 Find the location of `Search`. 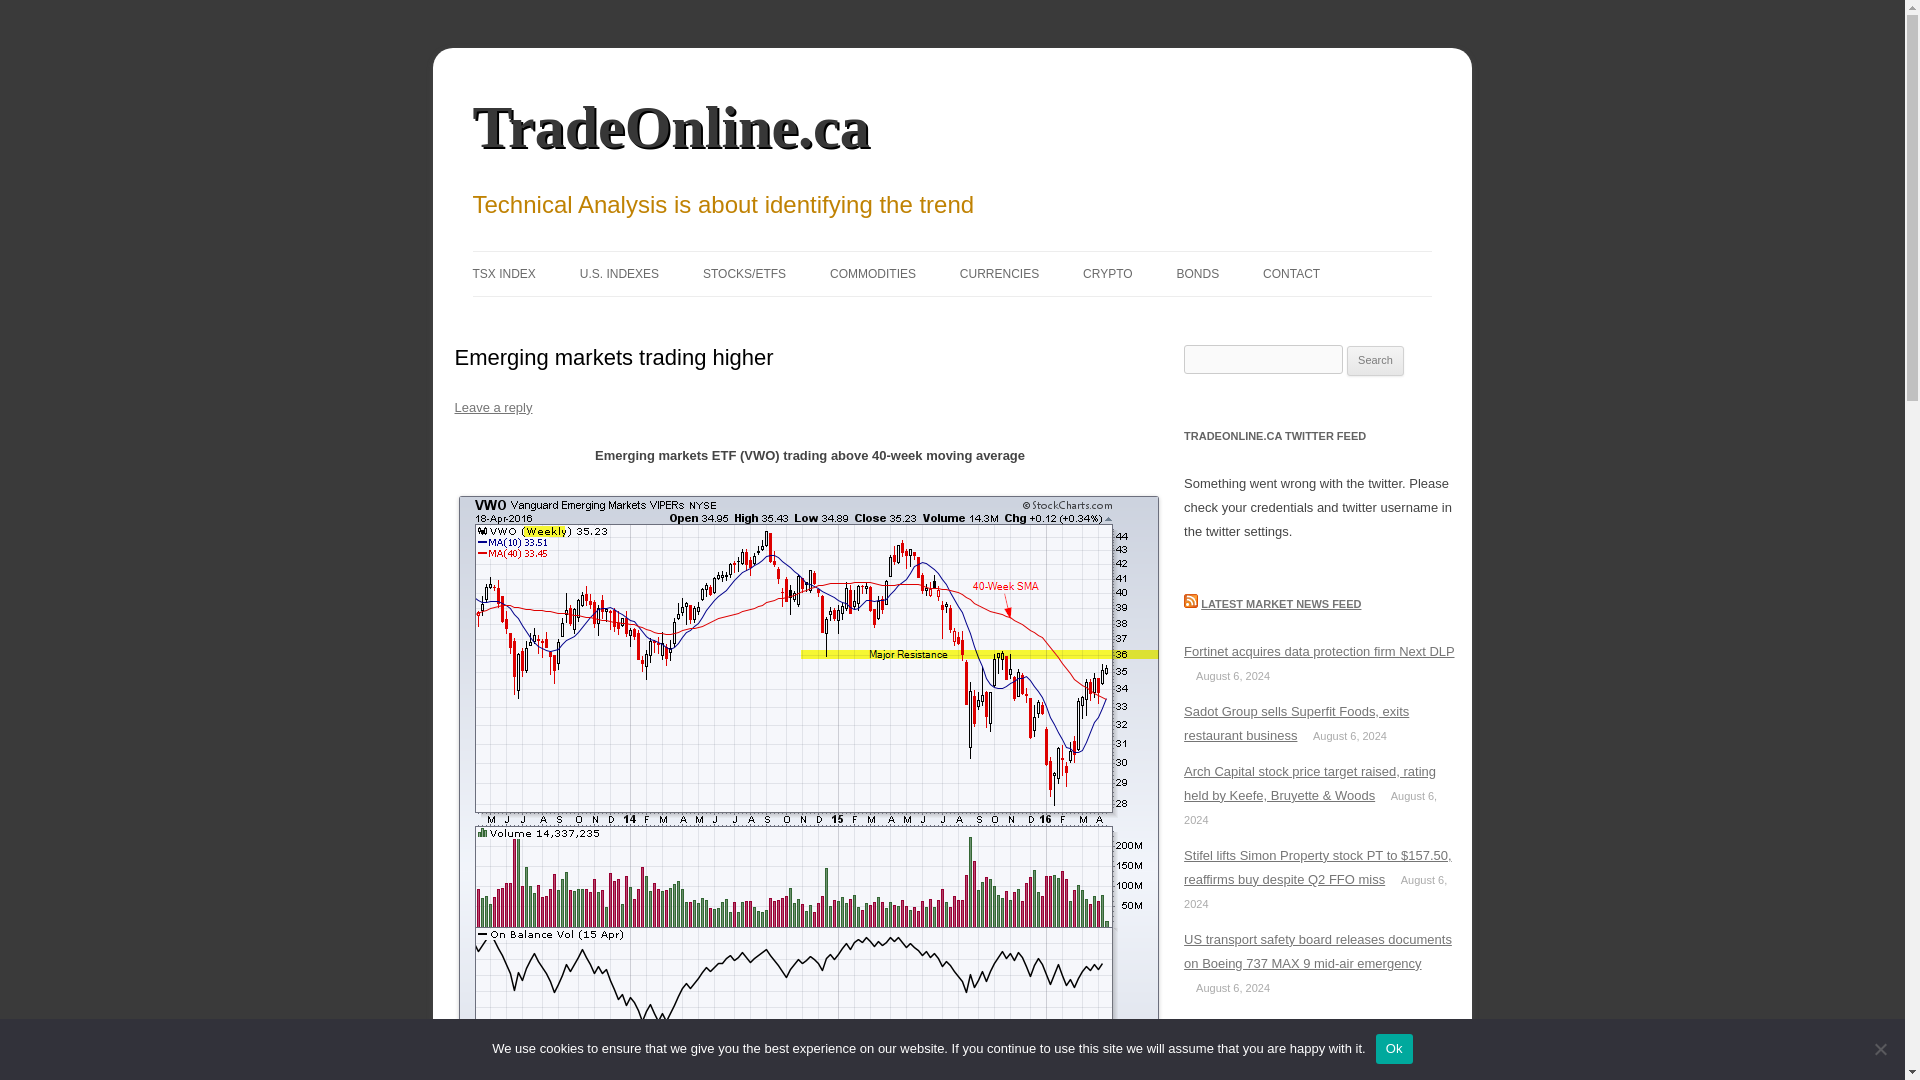

Search is located at coordinates (1375, 360).